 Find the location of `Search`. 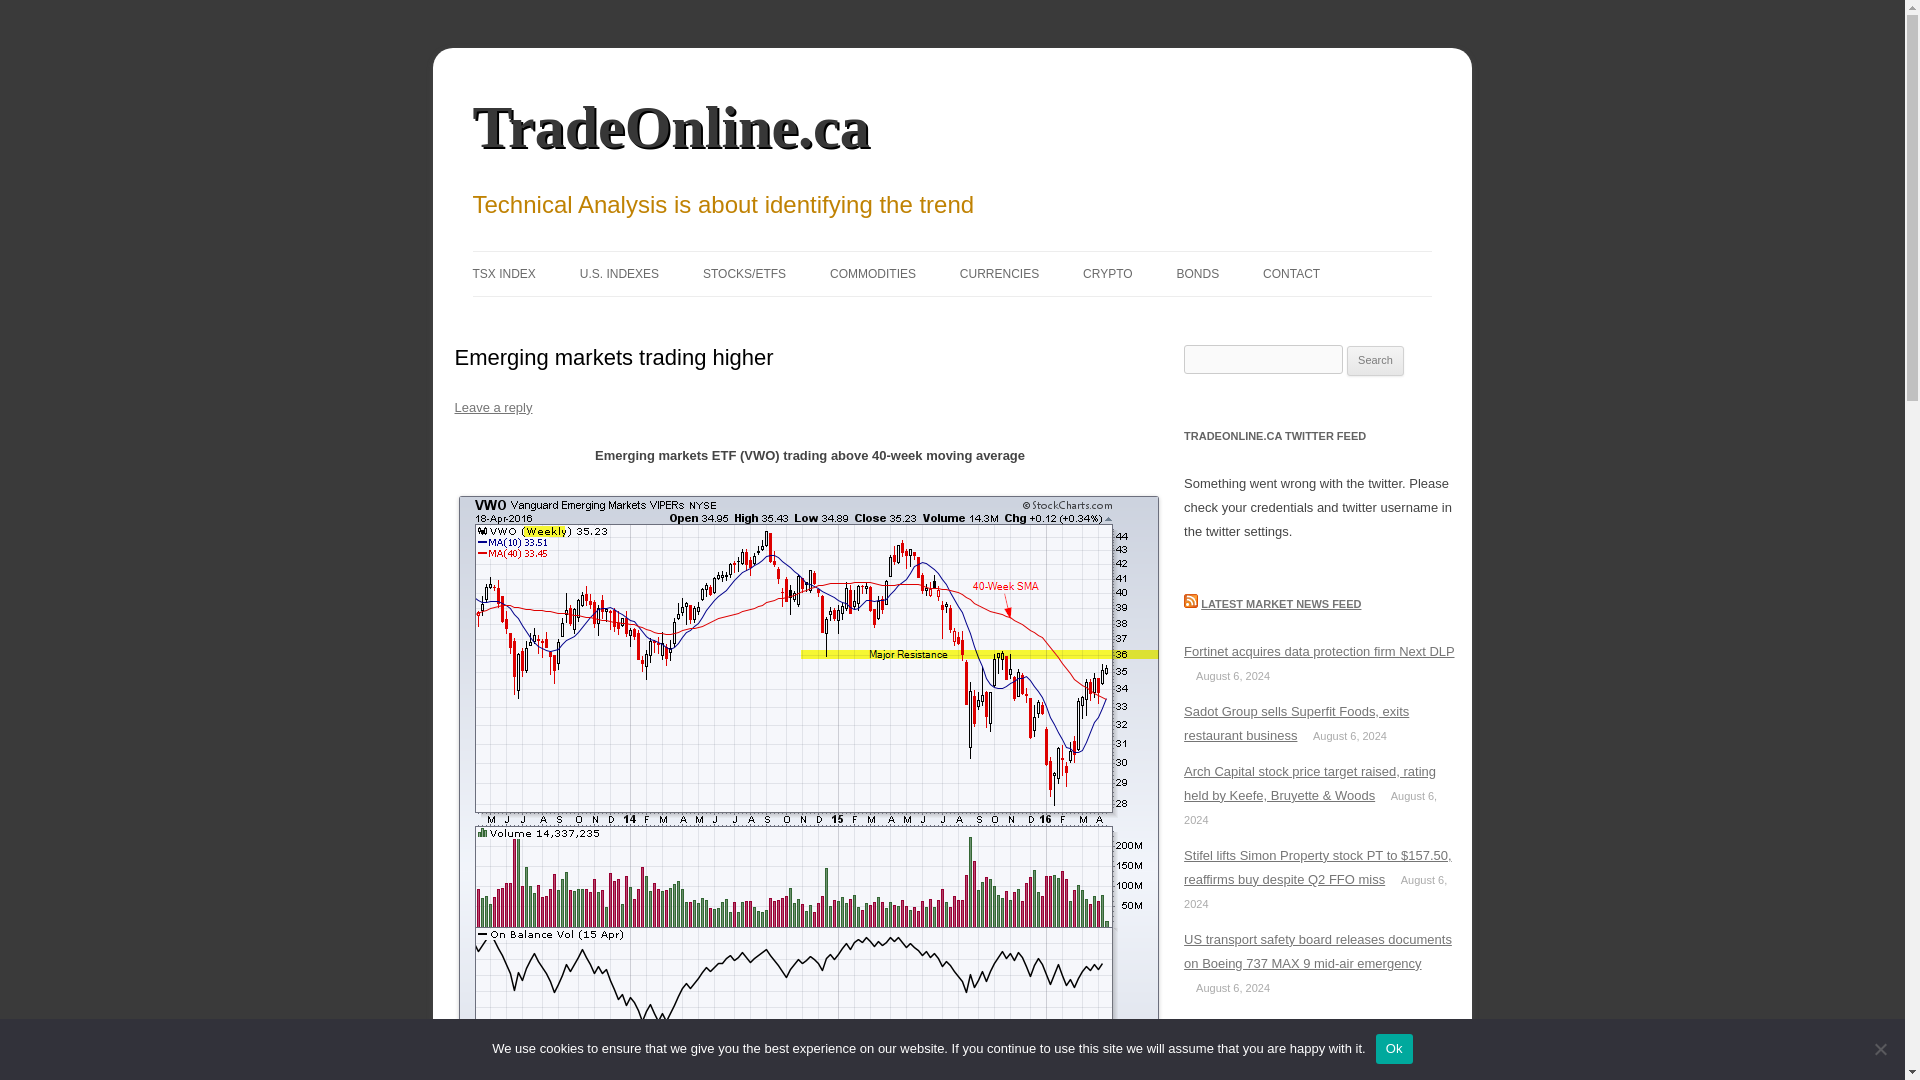

Search is located at coordinates (1375, 360).